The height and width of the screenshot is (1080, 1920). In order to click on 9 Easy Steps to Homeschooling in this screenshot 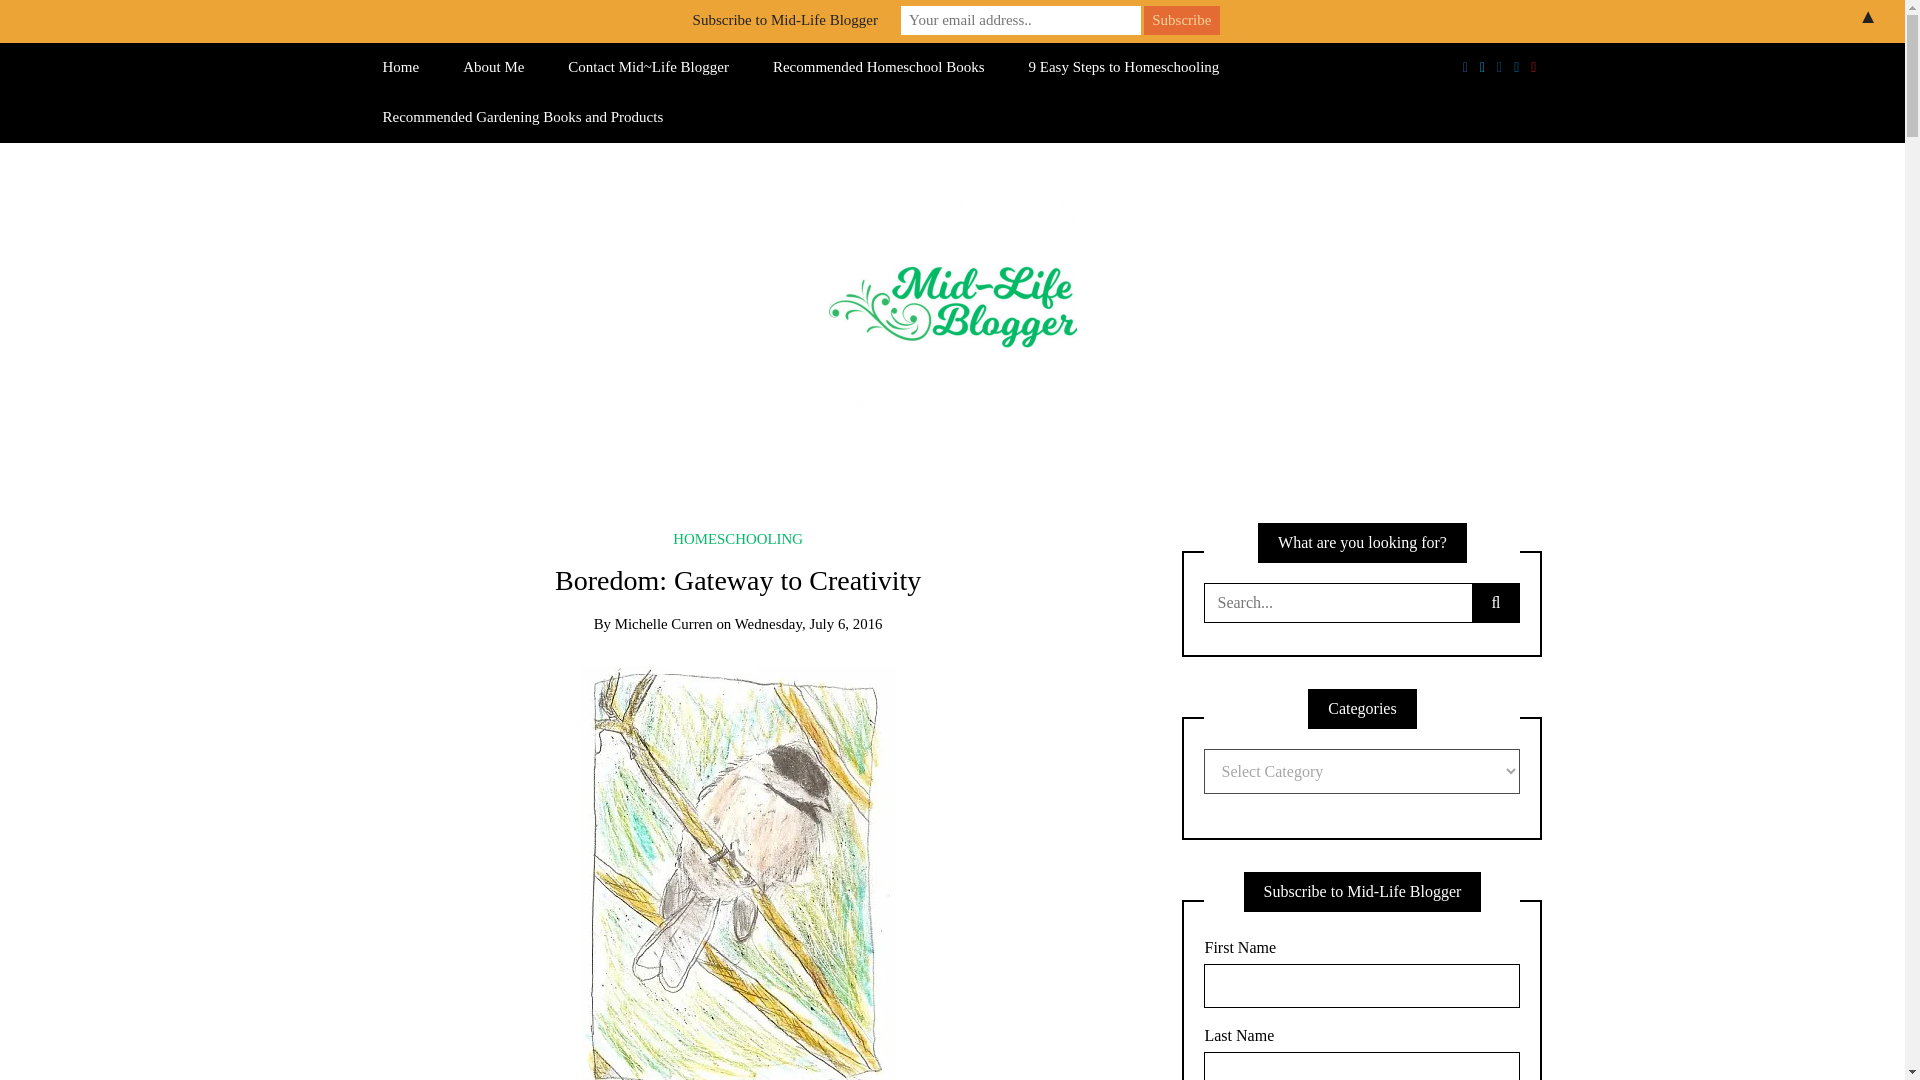, I will do `click(1124, 68)`.